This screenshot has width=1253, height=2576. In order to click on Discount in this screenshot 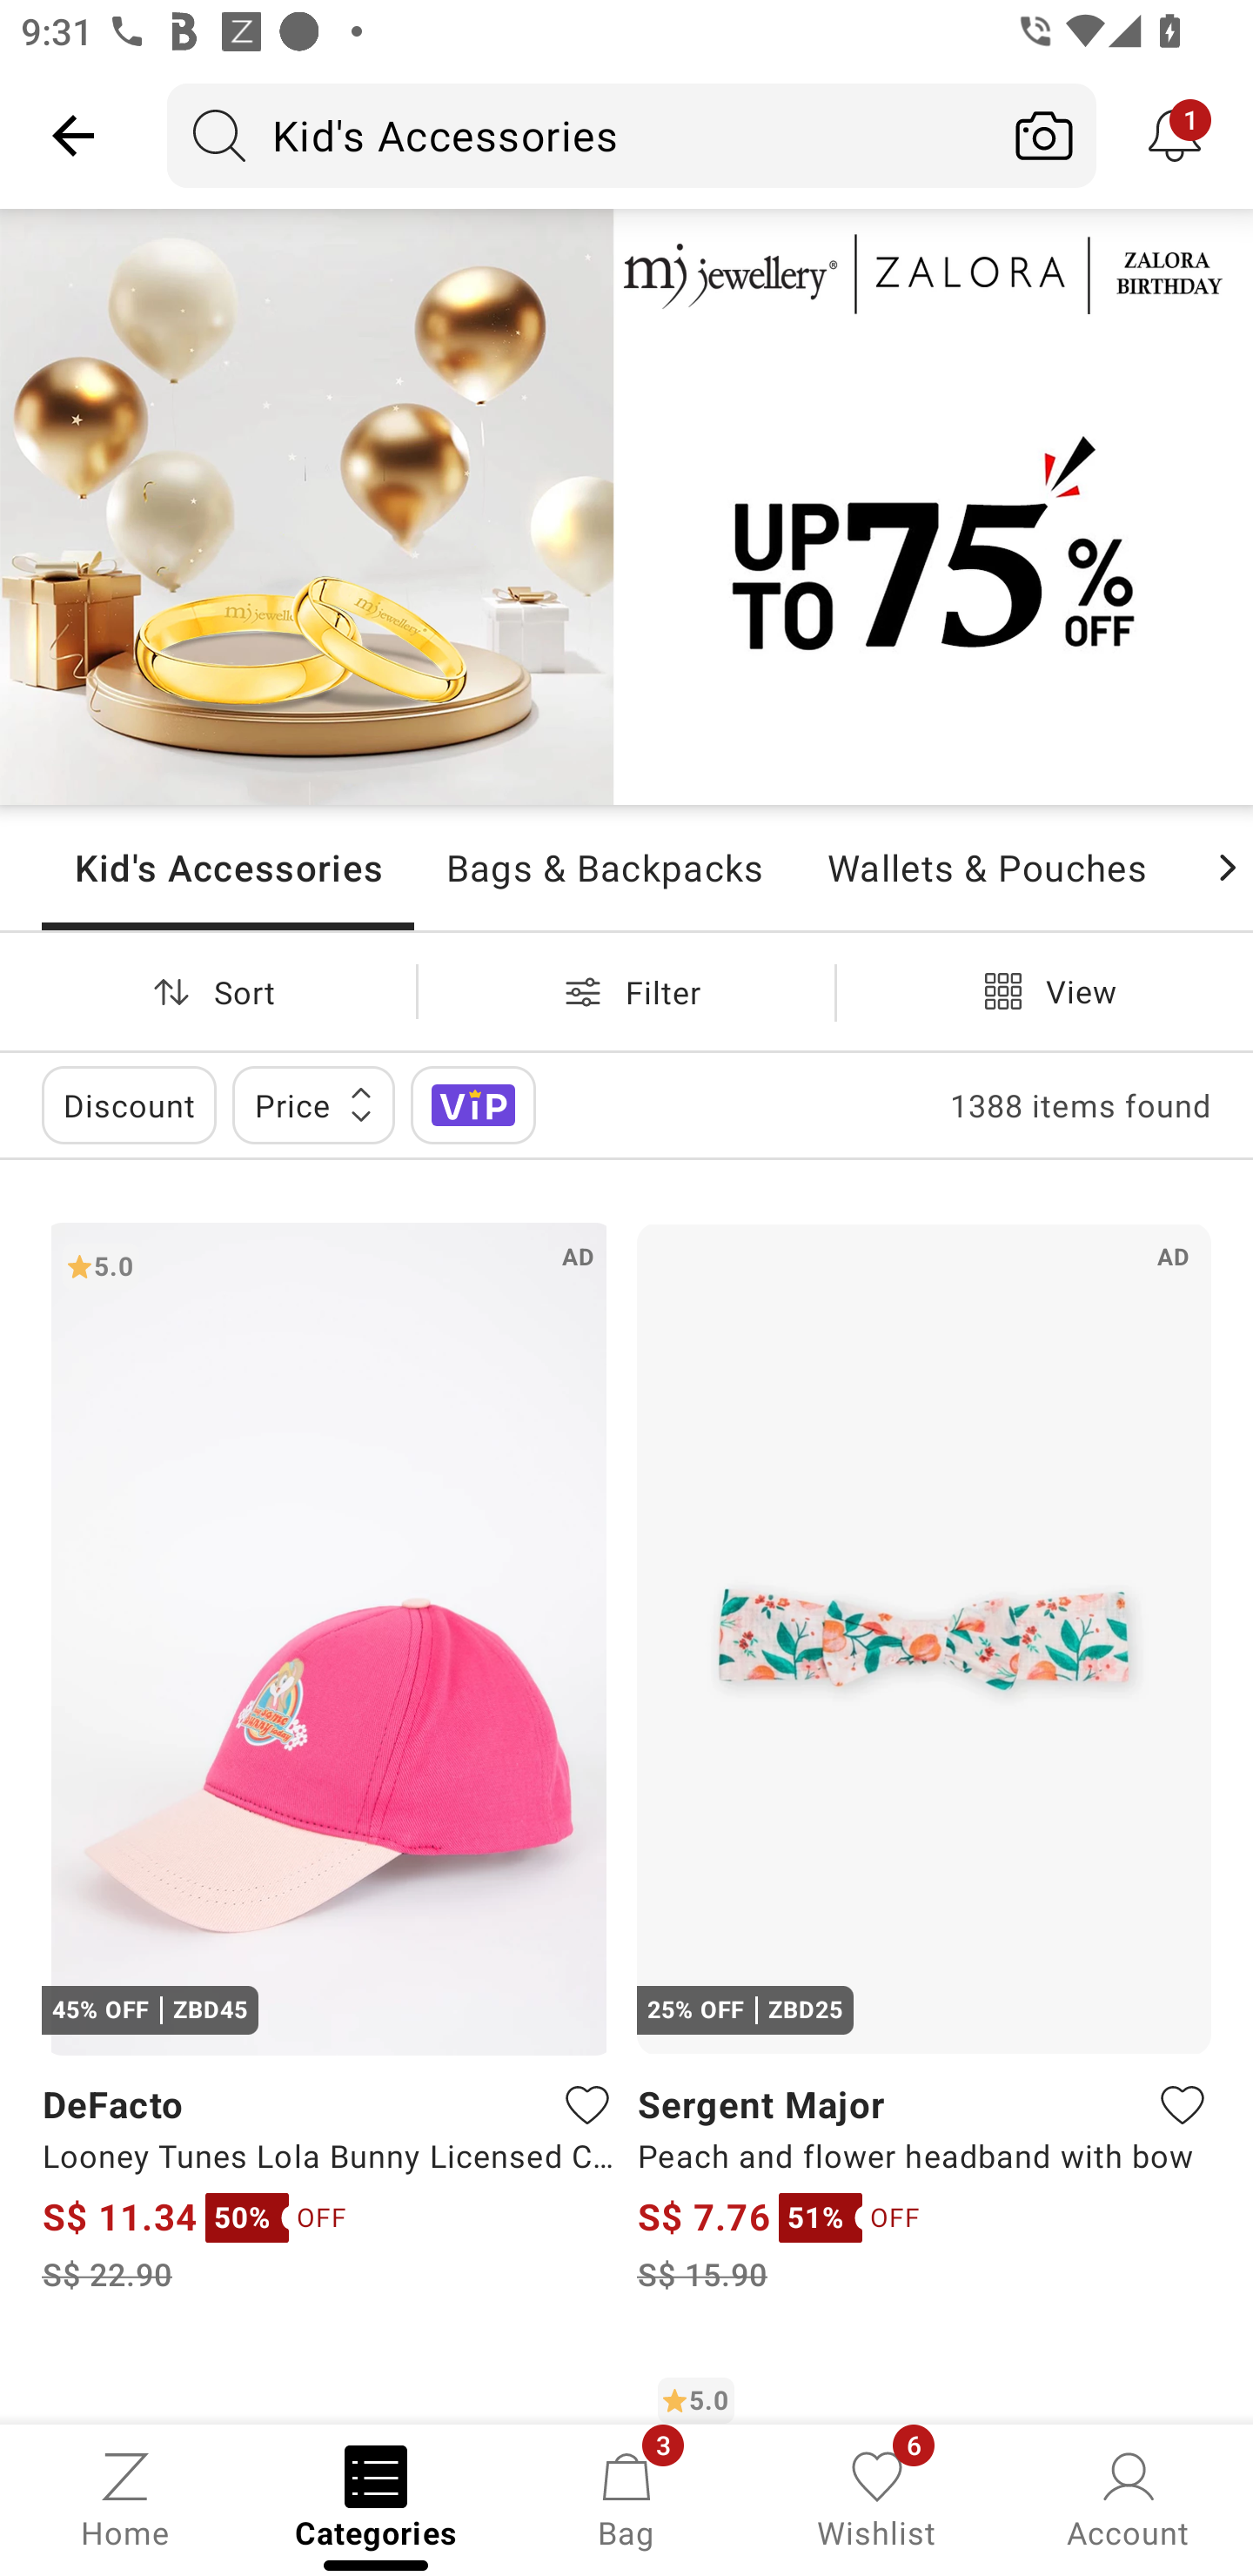, I will do `click(129, 1105)`.